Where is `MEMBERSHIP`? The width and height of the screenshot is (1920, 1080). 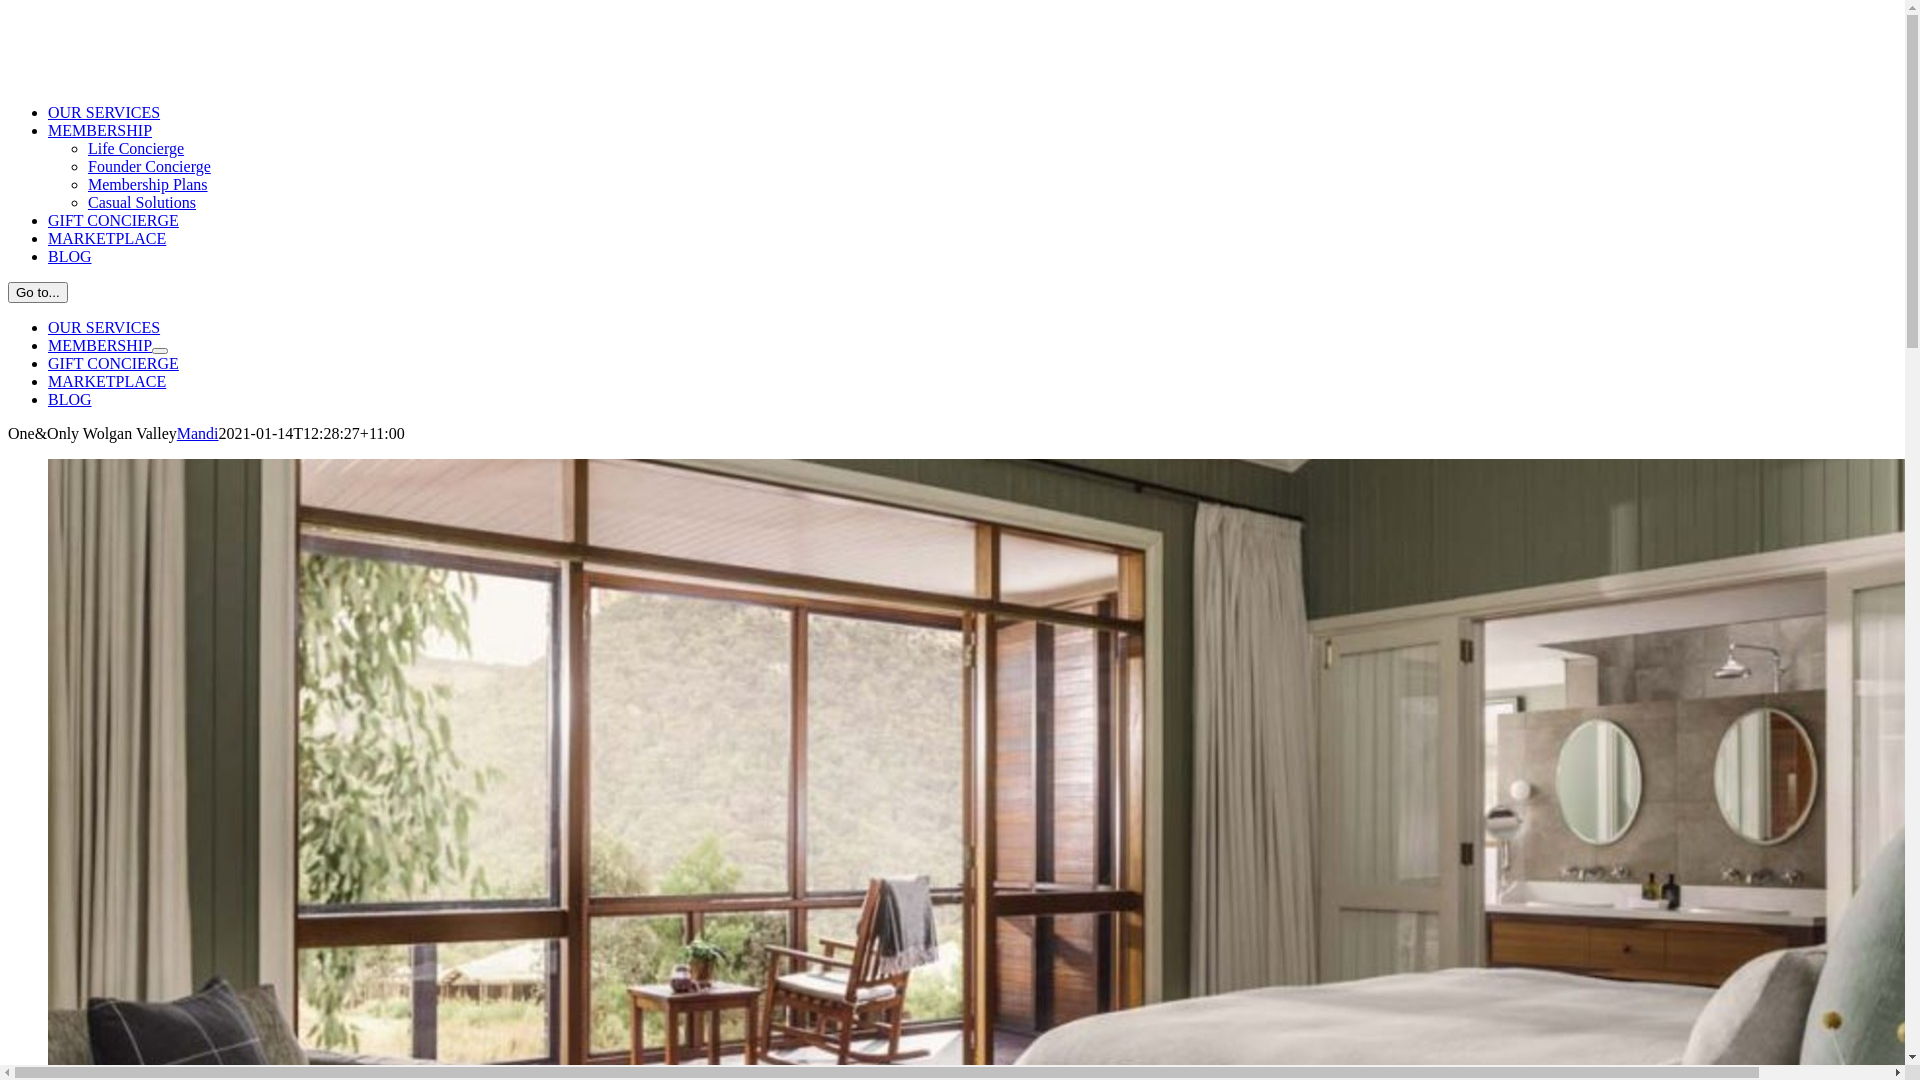 MEMBERSHIP is located at coordinates (100, 130).